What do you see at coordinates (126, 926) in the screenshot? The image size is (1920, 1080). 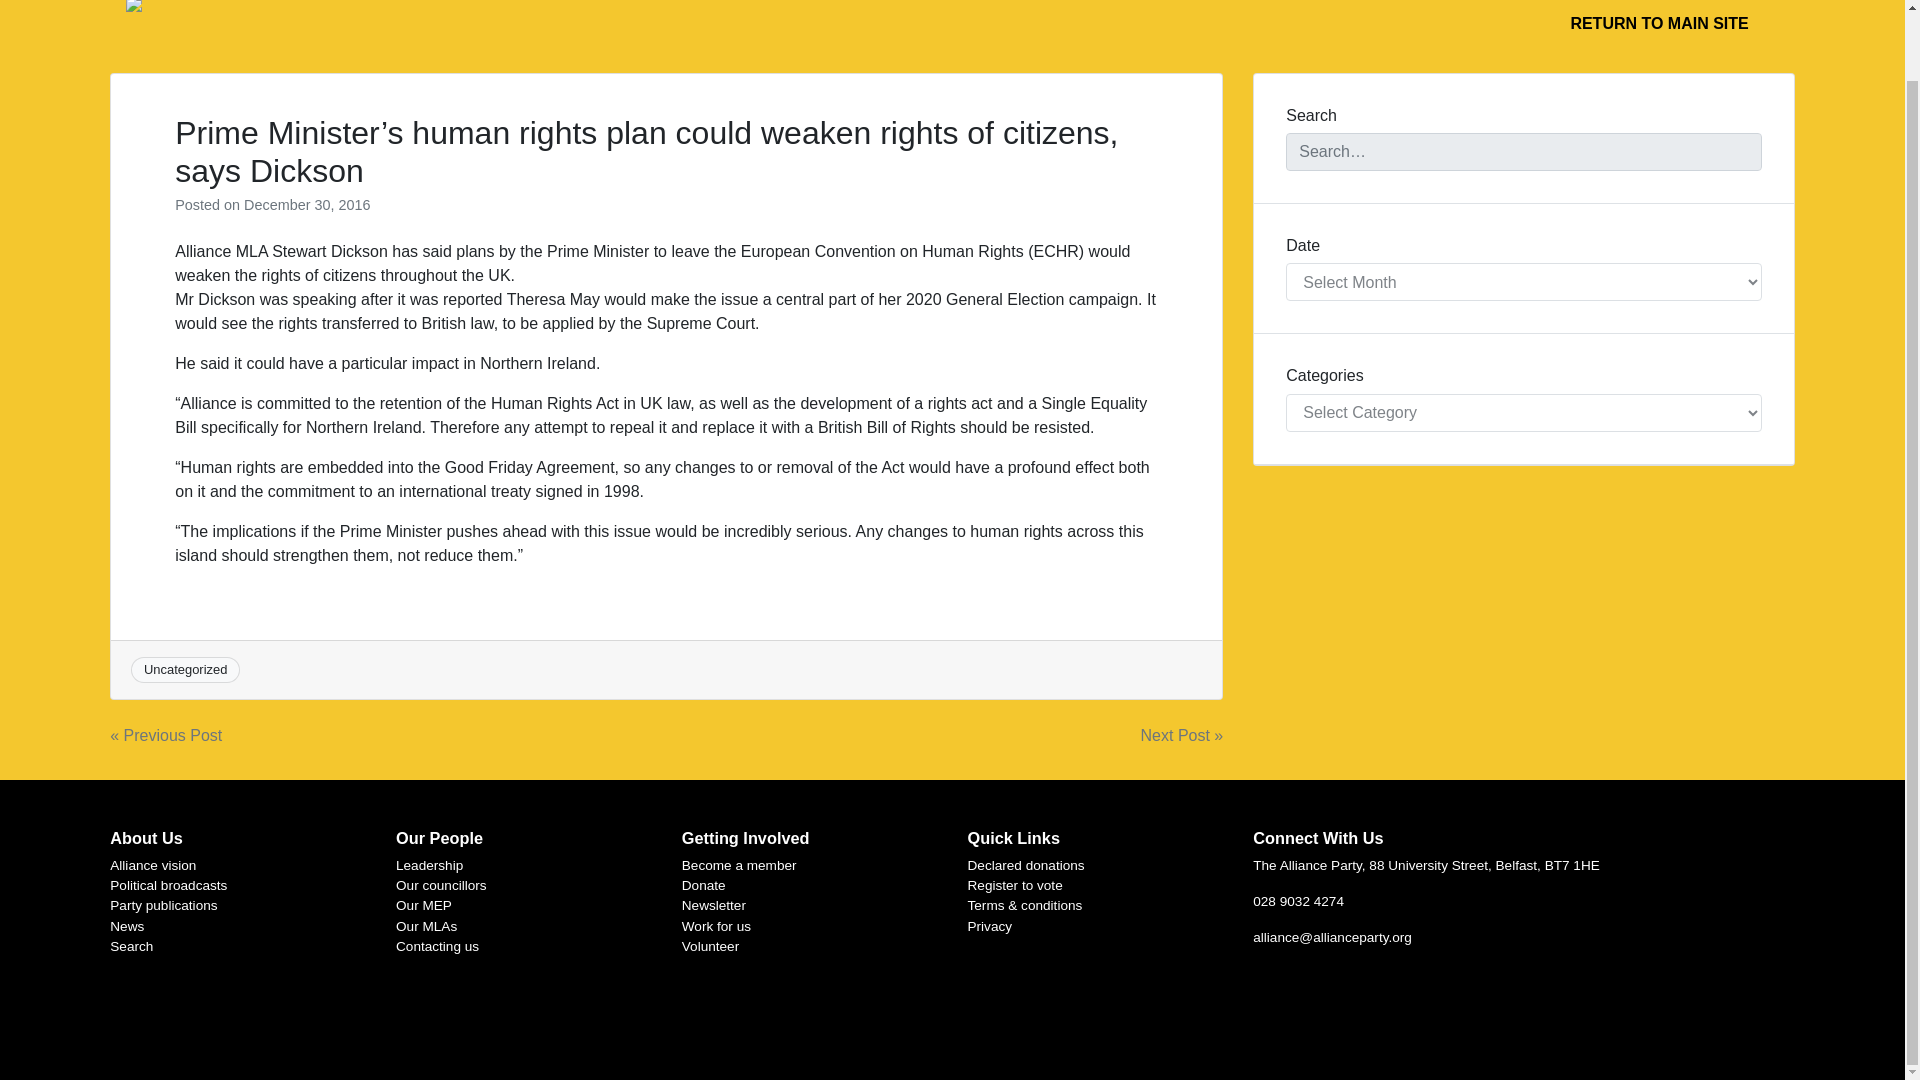 I see `News` at bounding box center [126, 926].